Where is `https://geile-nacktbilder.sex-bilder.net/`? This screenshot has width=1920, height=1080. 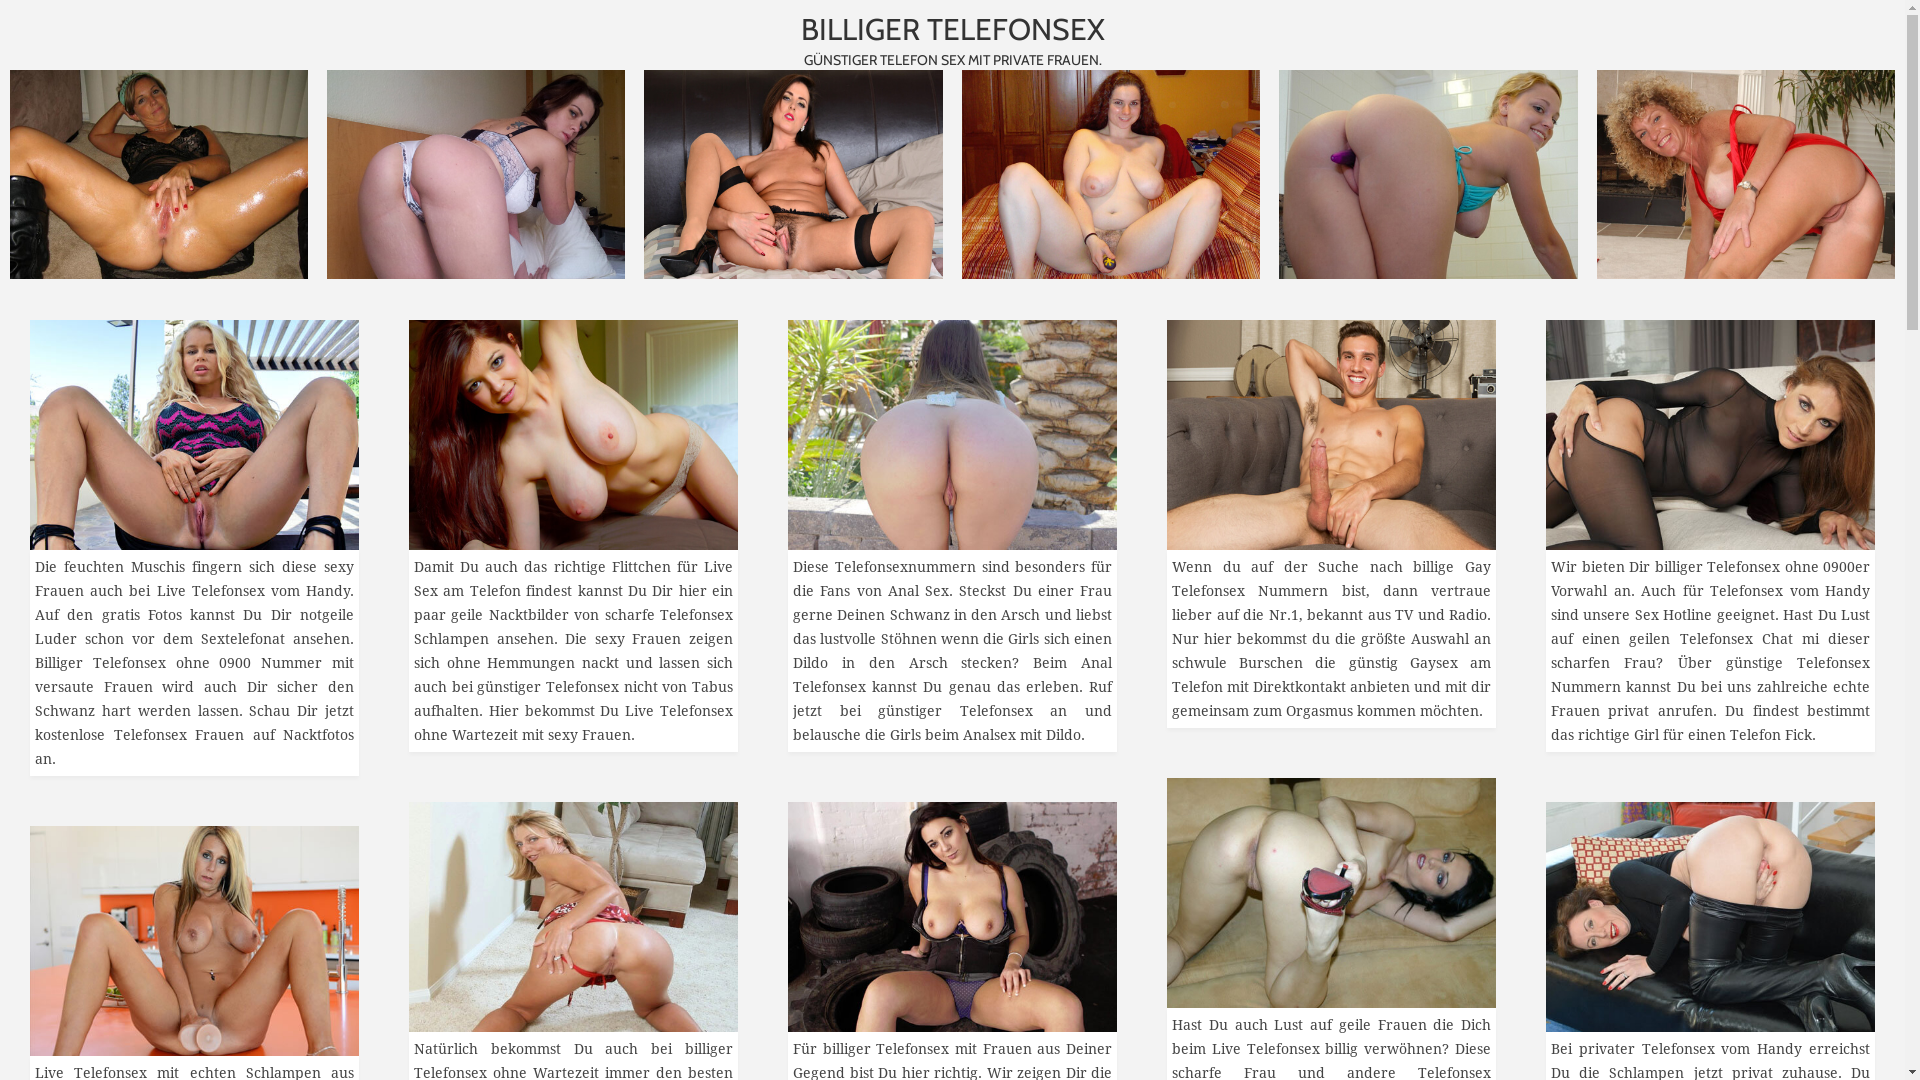
https://geile-nacktbilder.sex-bilder.net/ is located at coordinates (574, 435).